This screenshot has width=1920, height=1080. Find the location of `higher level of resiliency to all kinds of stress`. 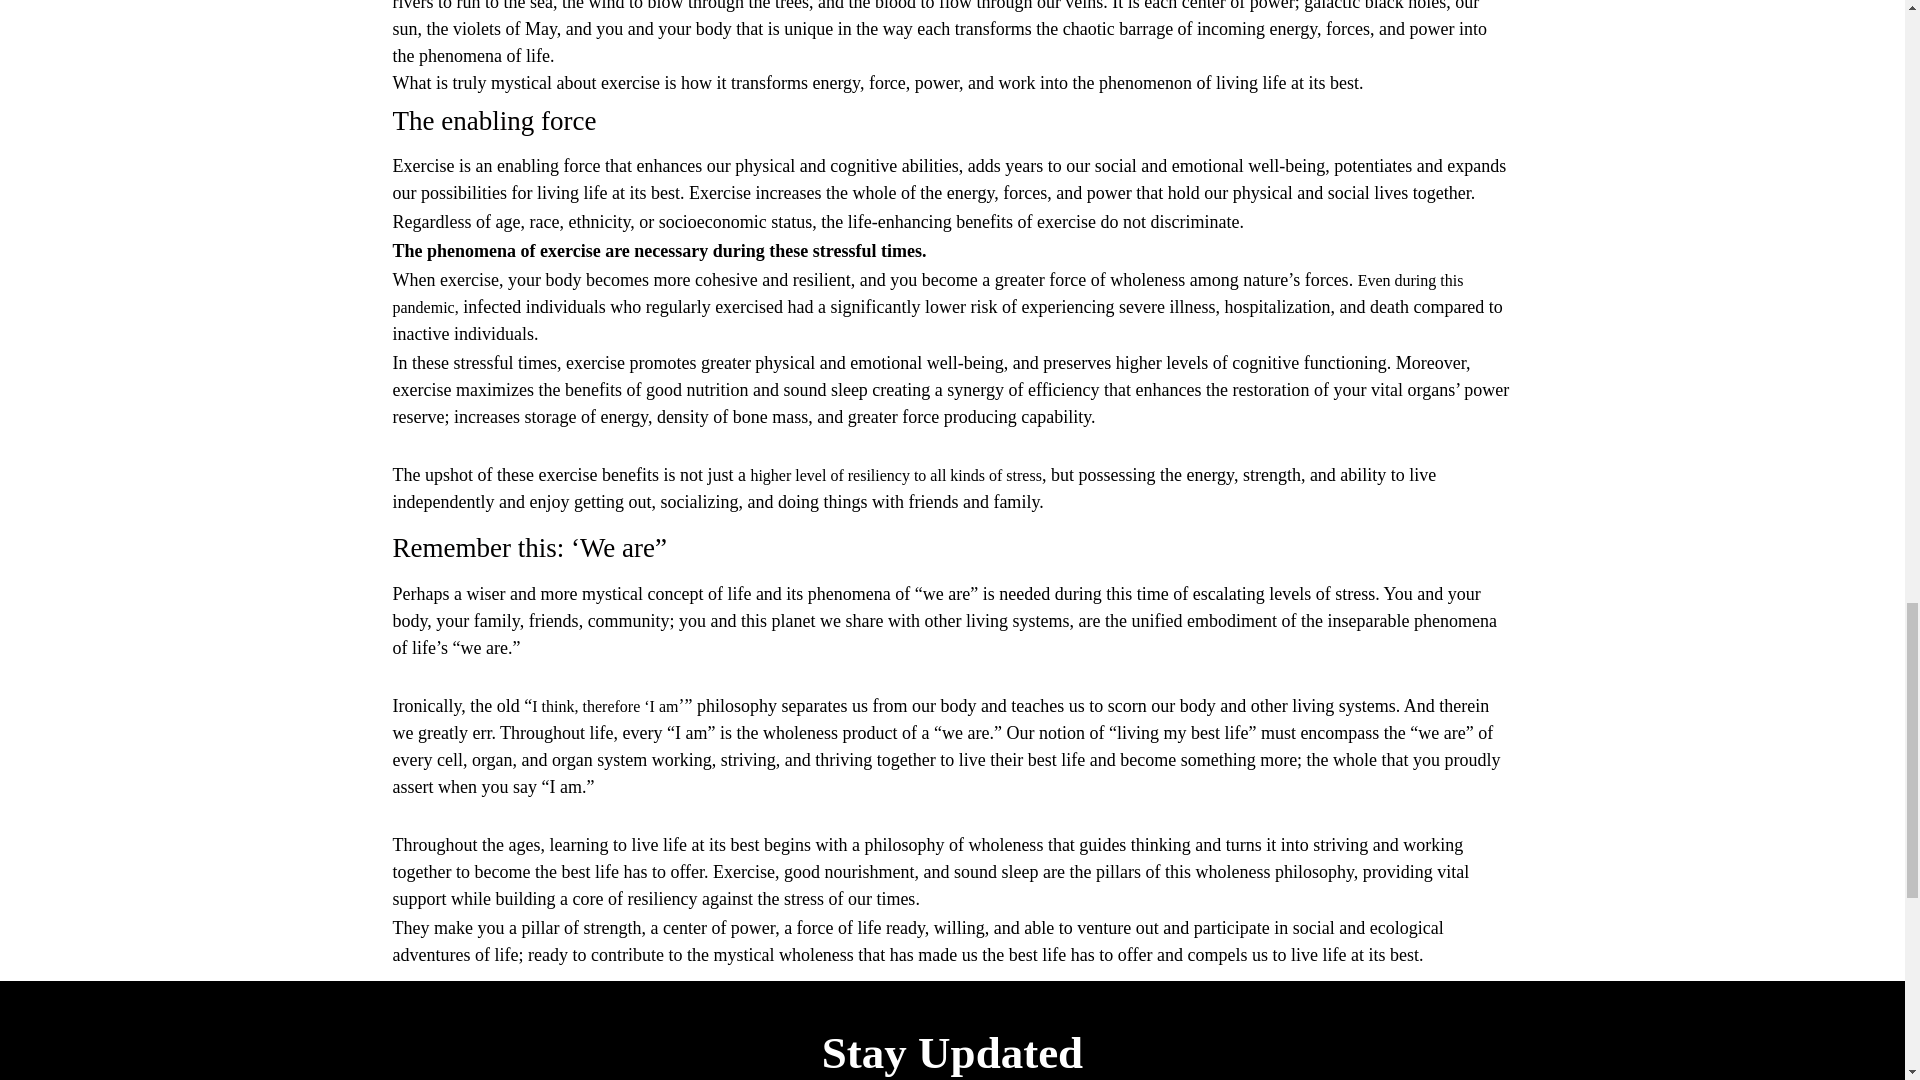

higher level of resiliency to all kinds of stress is located at coordinates (895, 474).